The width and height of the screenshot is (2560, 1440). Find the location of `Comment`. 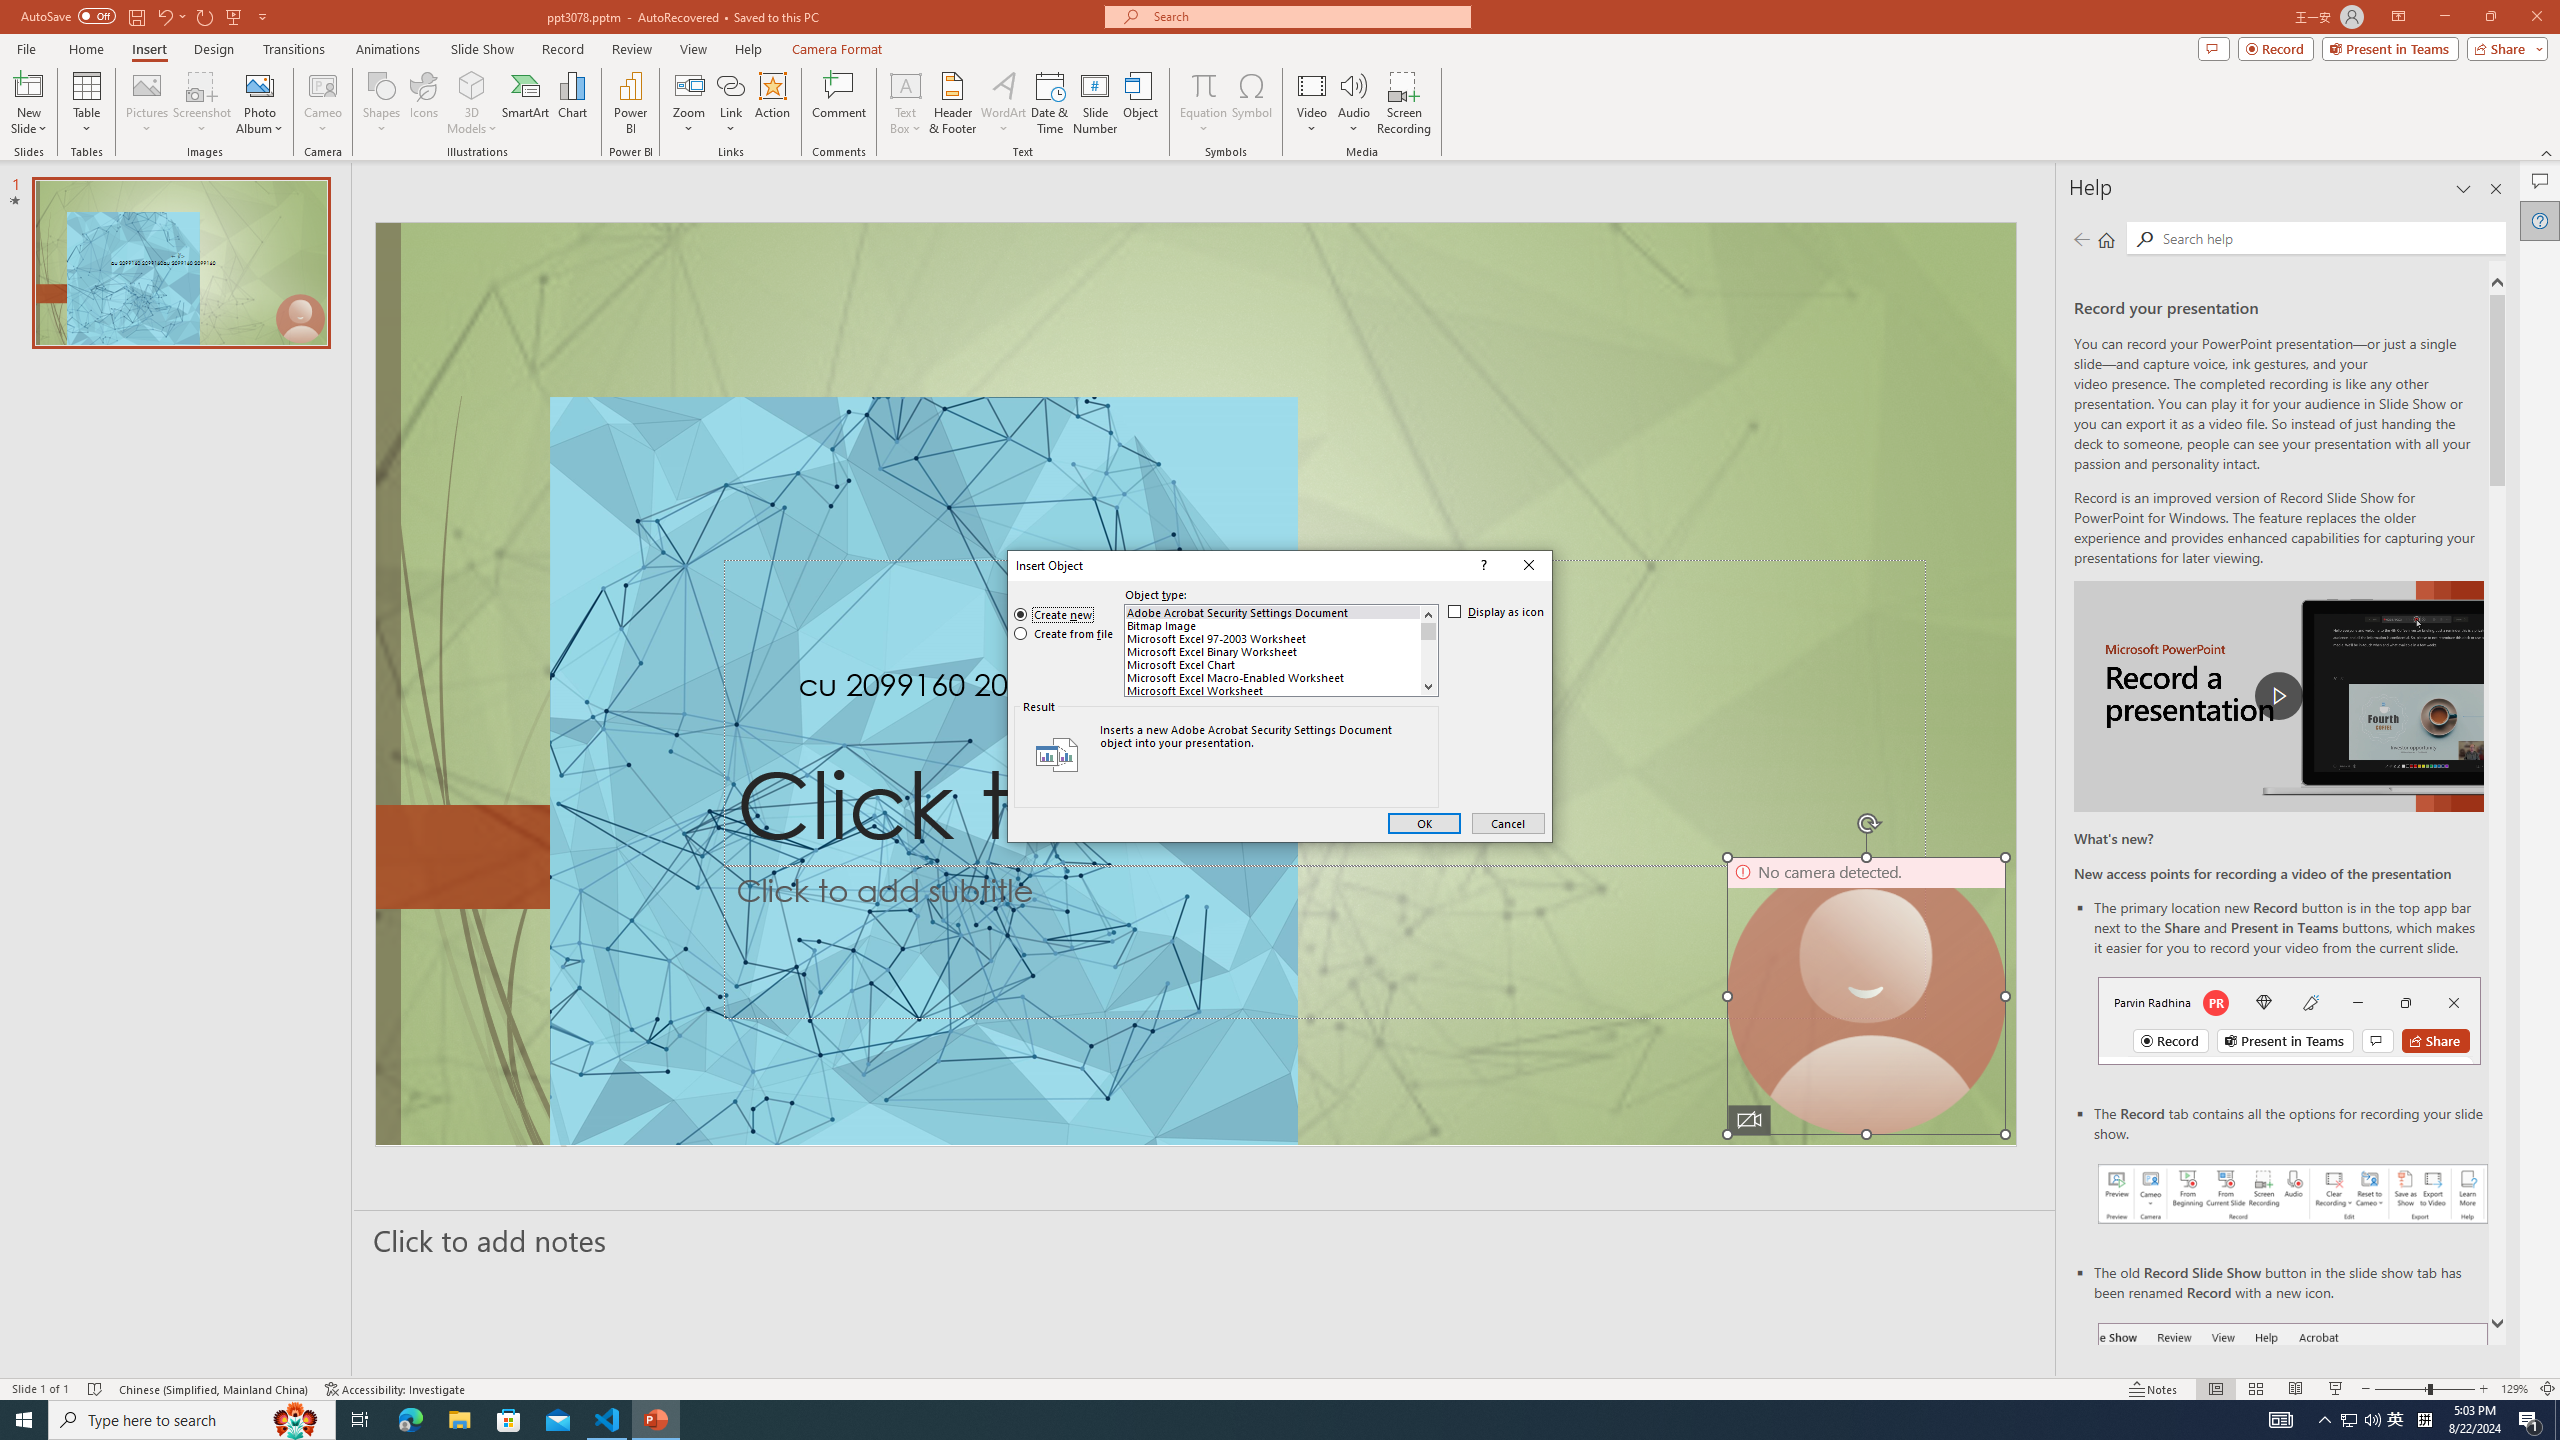

Comment is located at coordinates (838, 103).